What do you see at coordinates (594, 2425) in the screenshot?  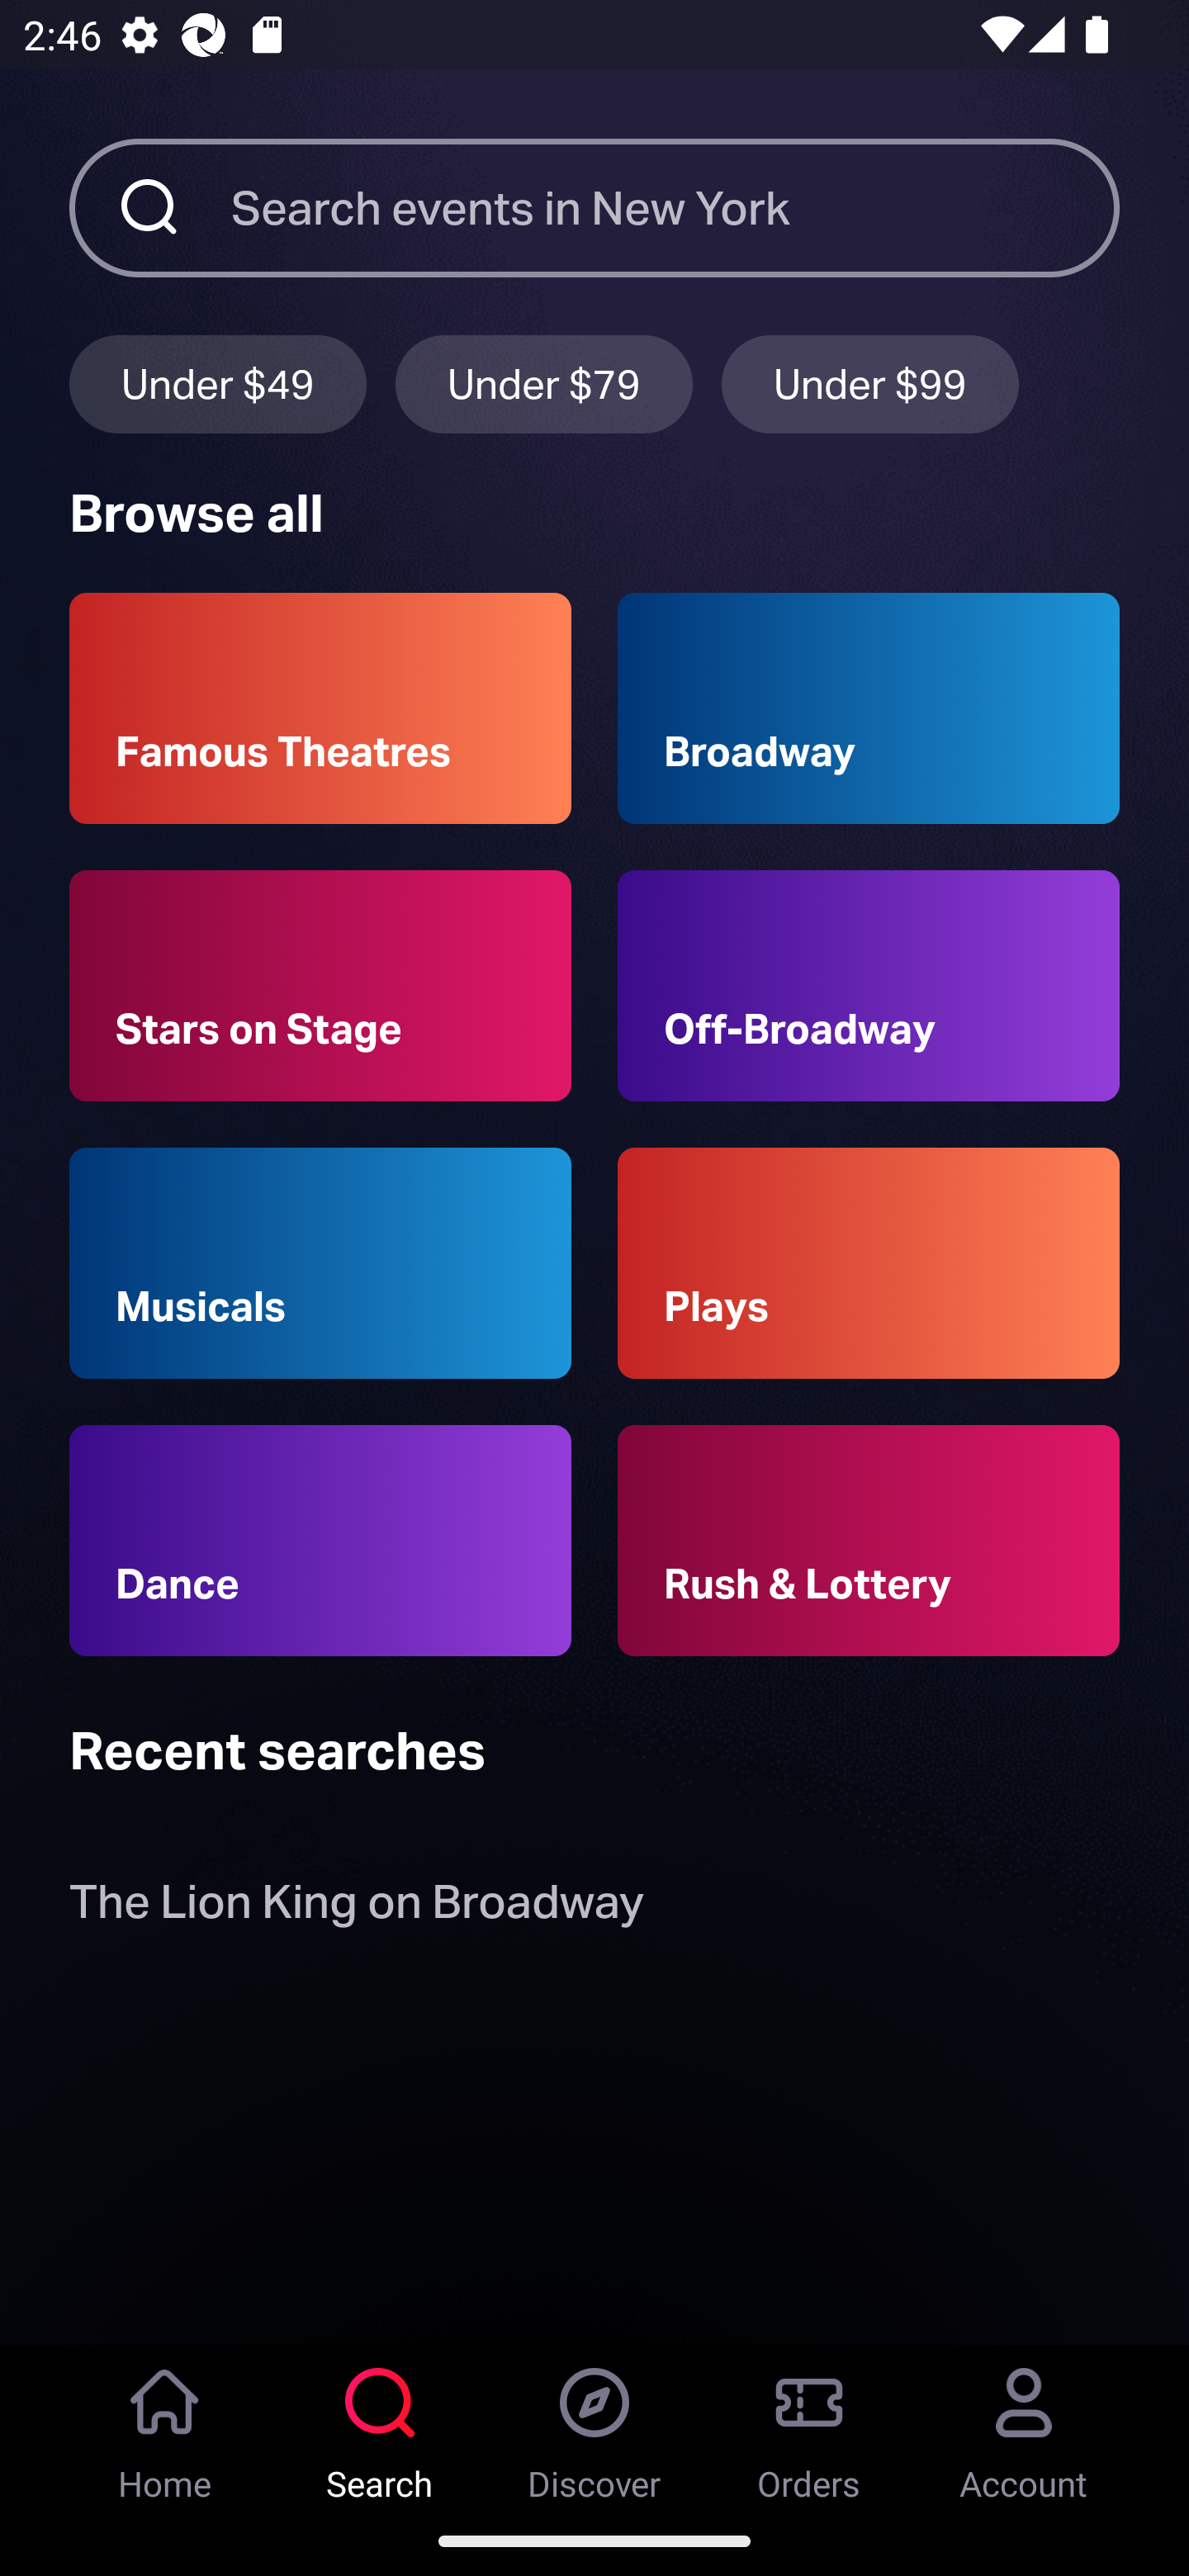 I see `Discover` at bounding box center [594, 2425].